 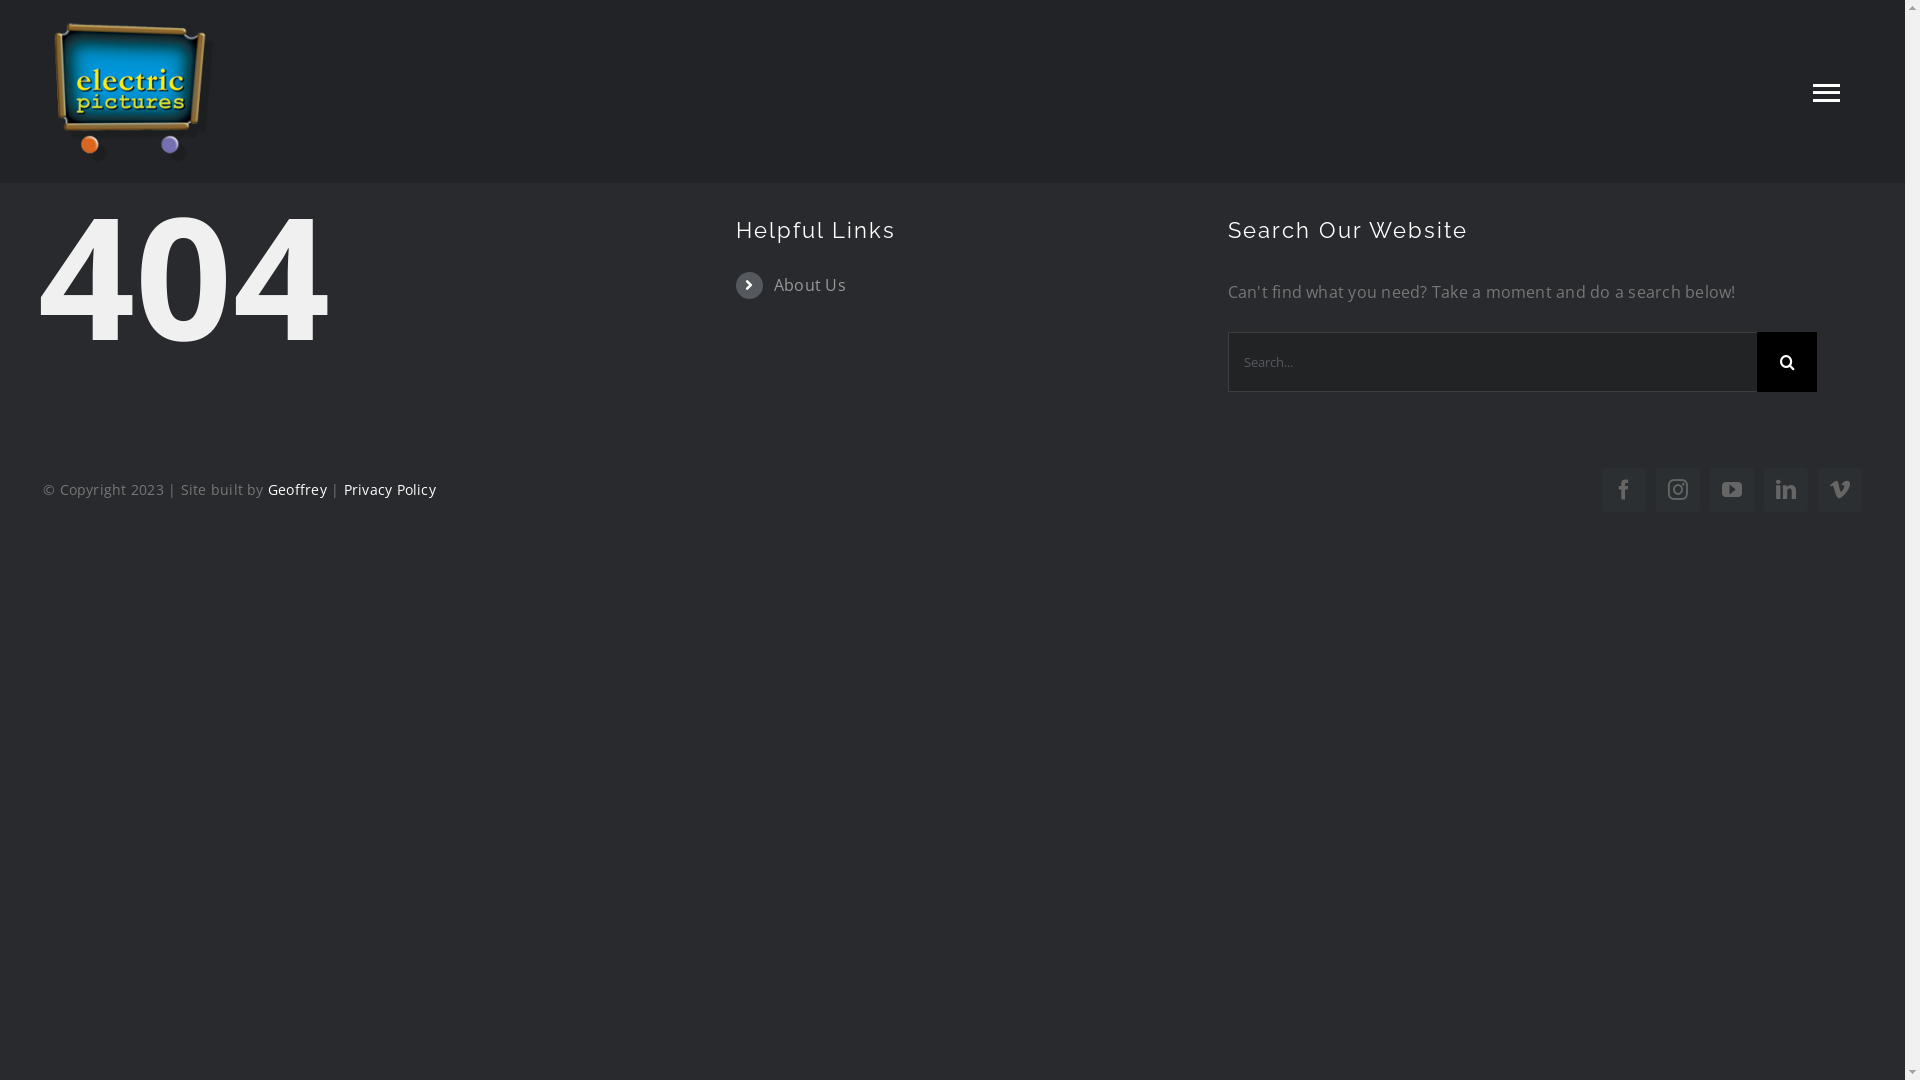 I want to click on Privacy Policy, so click(x=390, y=490).